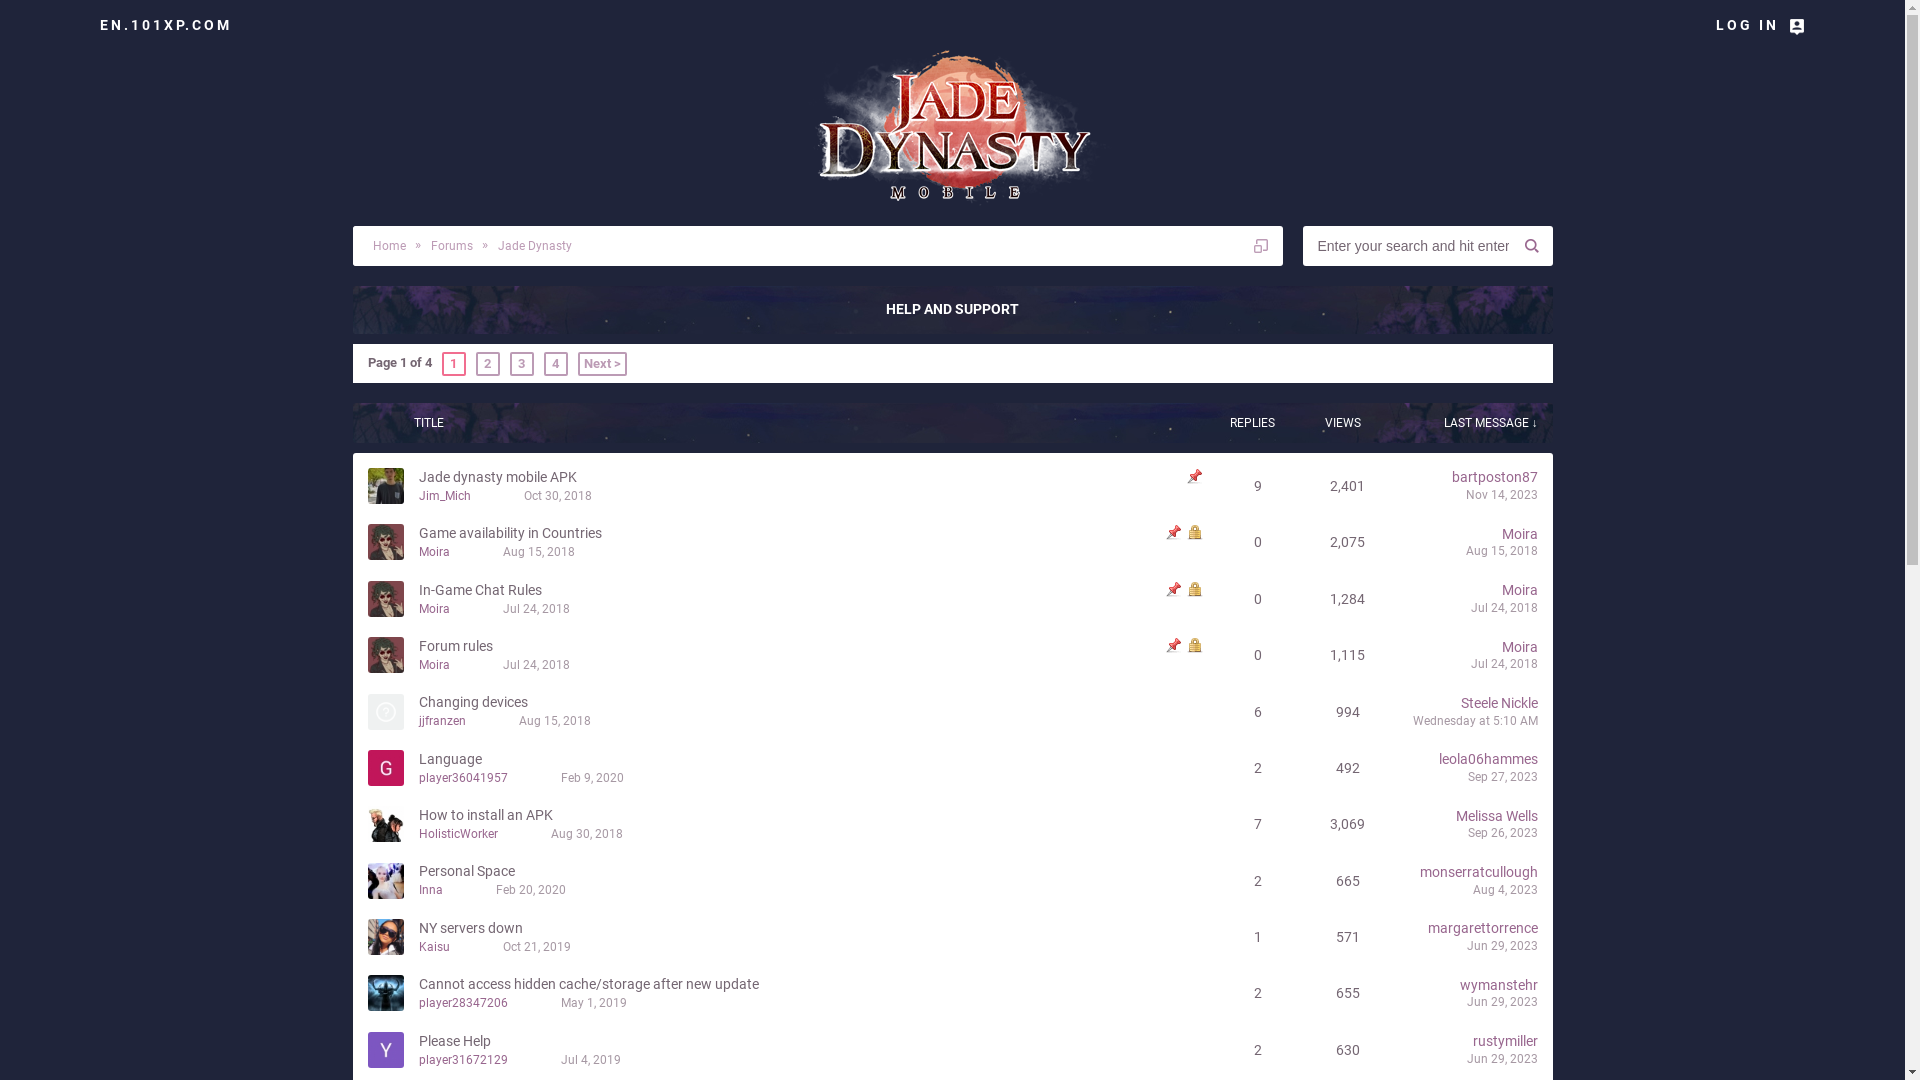 The height and width of the screenshot is (1080, 1920). I want to click on bartposton87, so click(1495, 477).